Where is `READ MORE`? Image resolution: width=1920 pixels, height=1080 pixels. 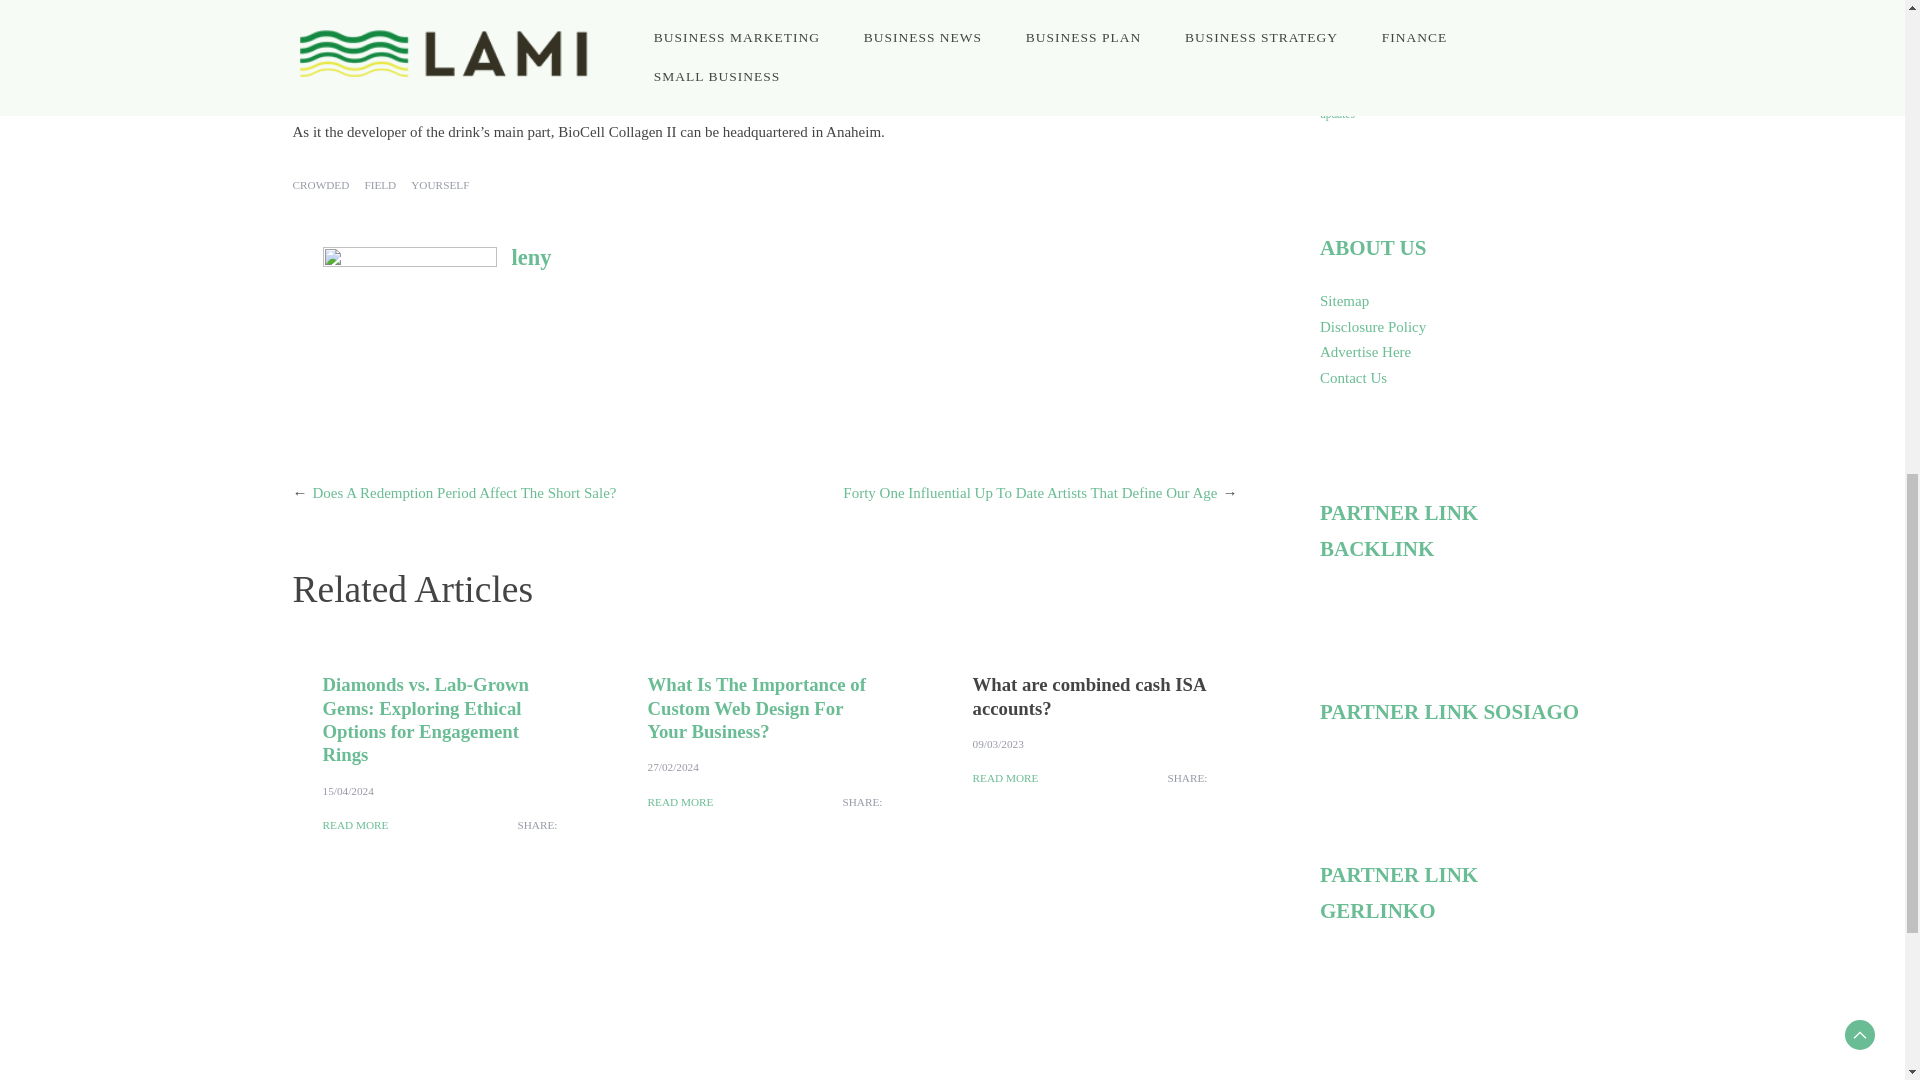
READ MORE is located at coordinates (681, 802).